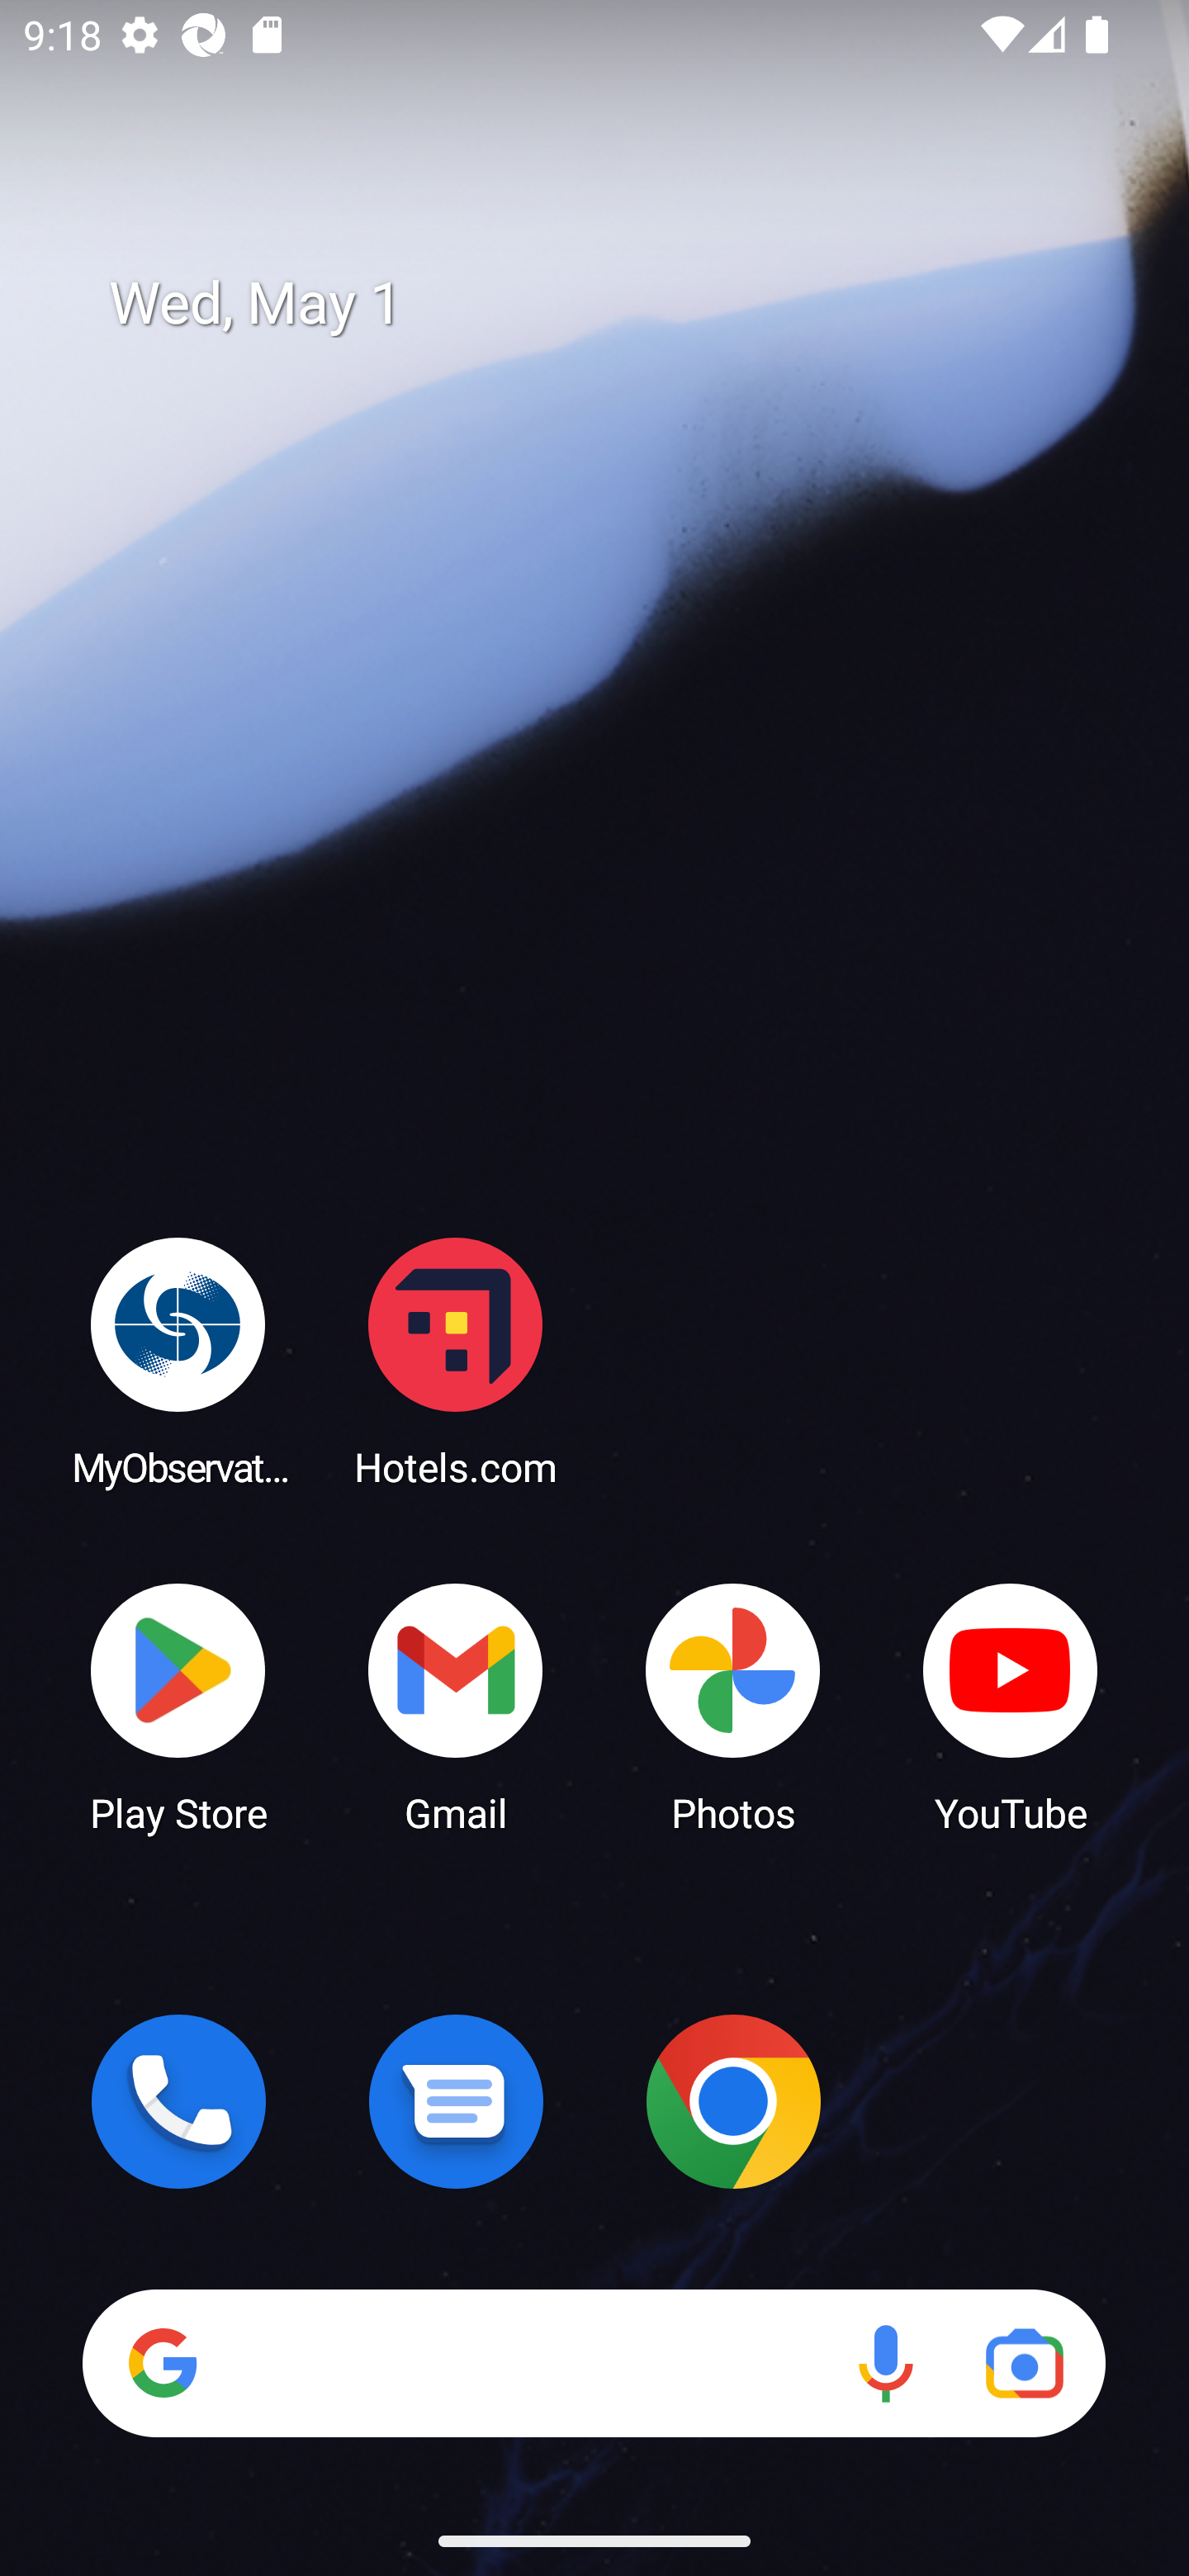  What do you see at coordinates (618, 304) in the screenshot?
I see `Wed, May 1` at bounding box center [618, 304].